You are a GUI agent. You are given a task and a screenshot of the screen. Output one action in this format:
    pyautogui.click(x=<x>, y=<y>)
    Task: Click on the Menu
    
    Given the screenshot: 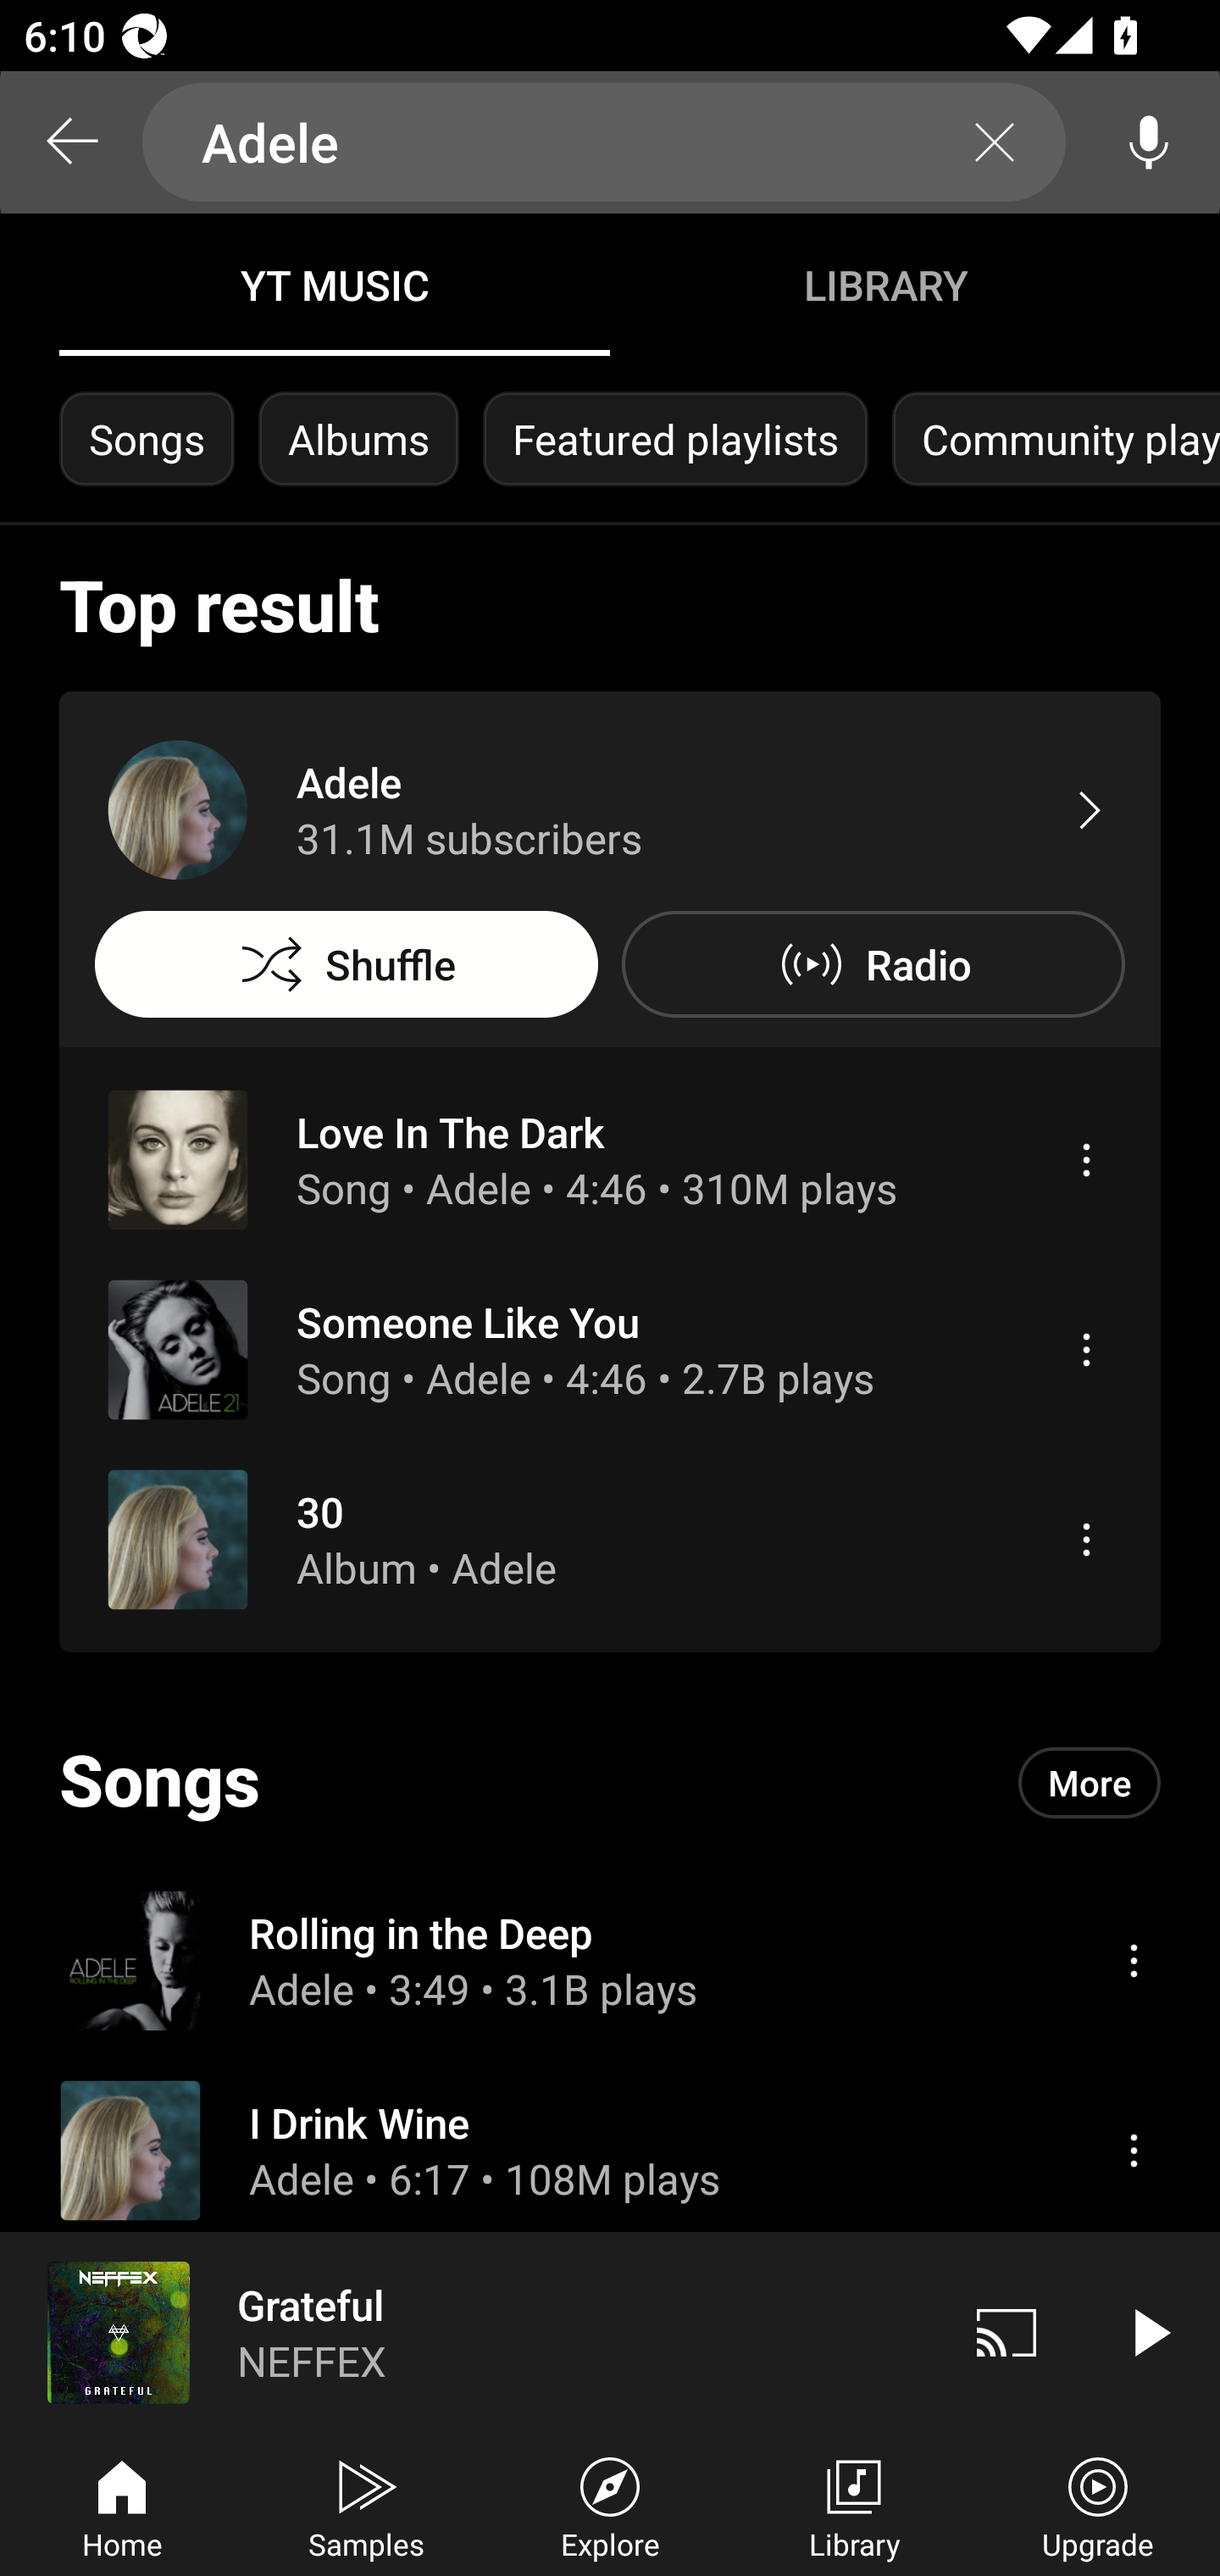 What is the action you would take?
    pyautogui.click(x=1086, y=1349)
    